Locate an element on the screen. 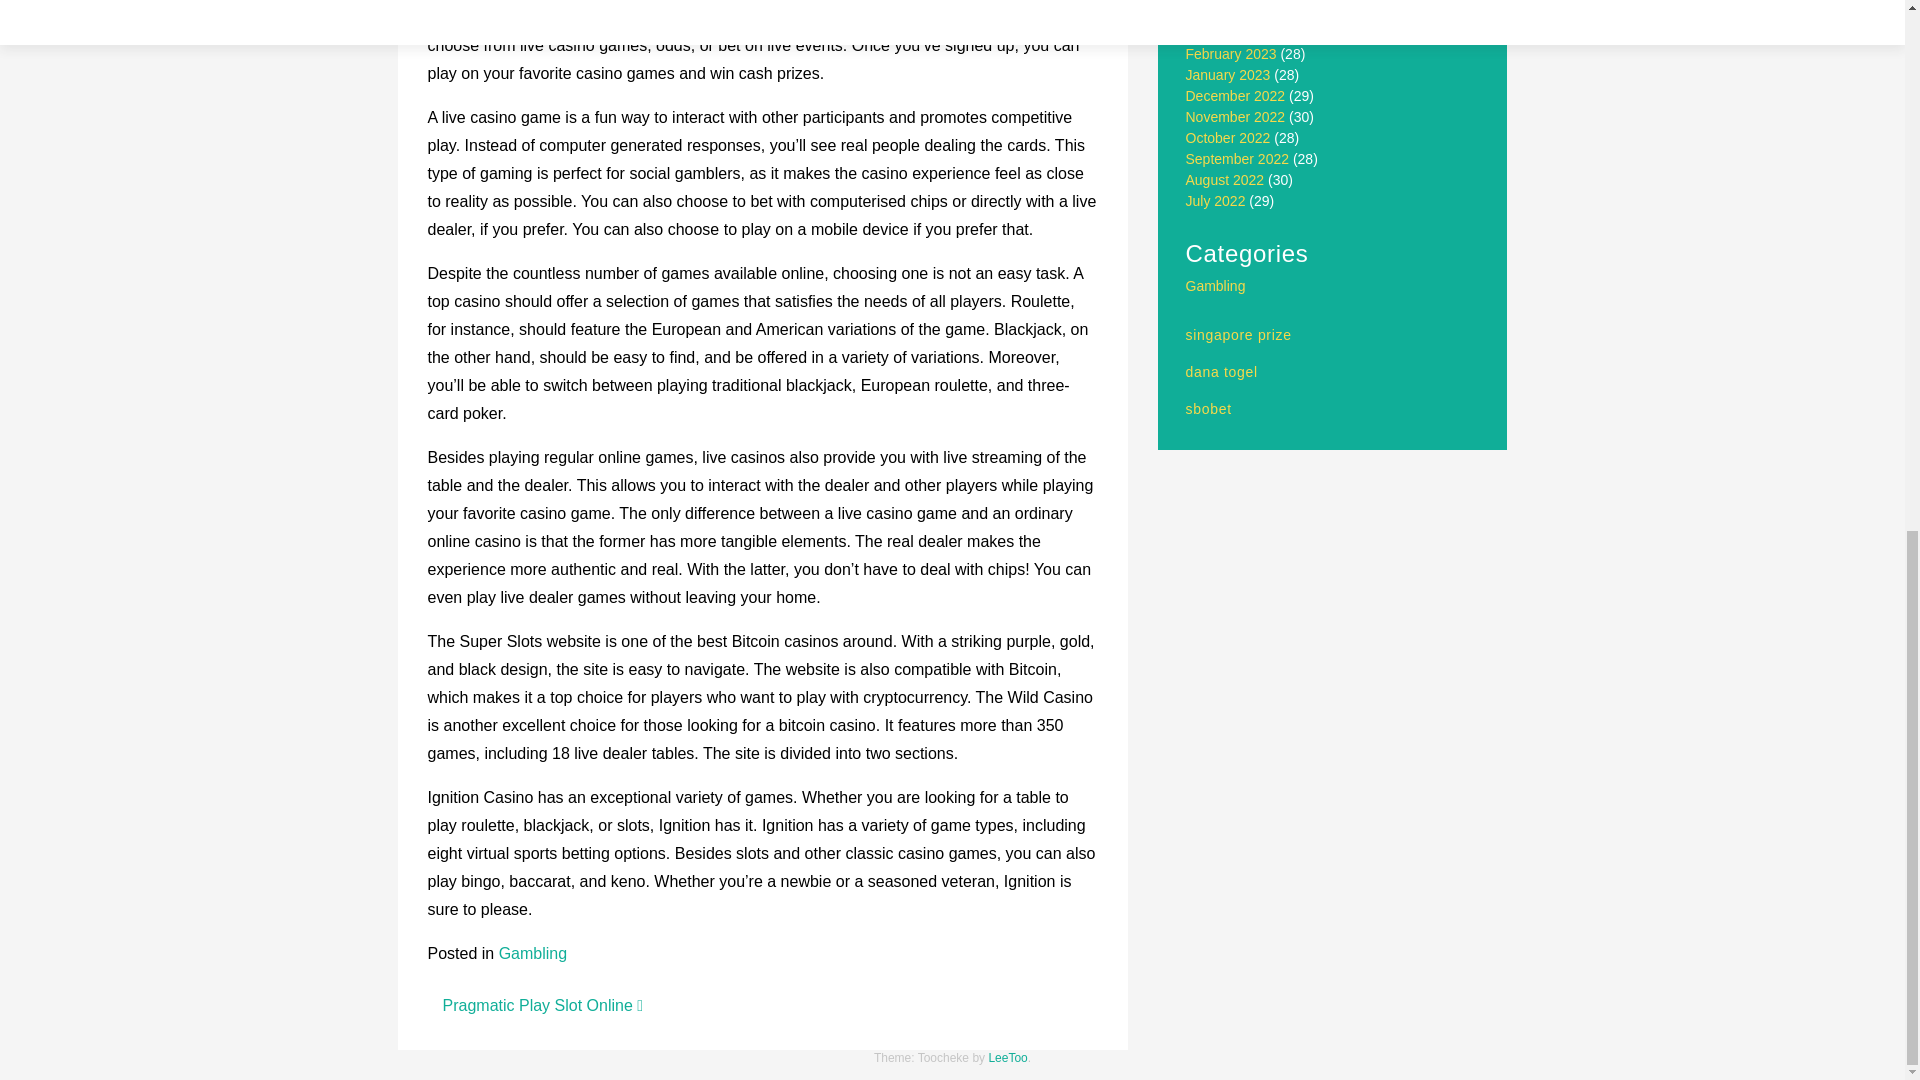 The width and height of the screenshot is (1920, 1080). August 2022 is located at coordinates (1226, 179).